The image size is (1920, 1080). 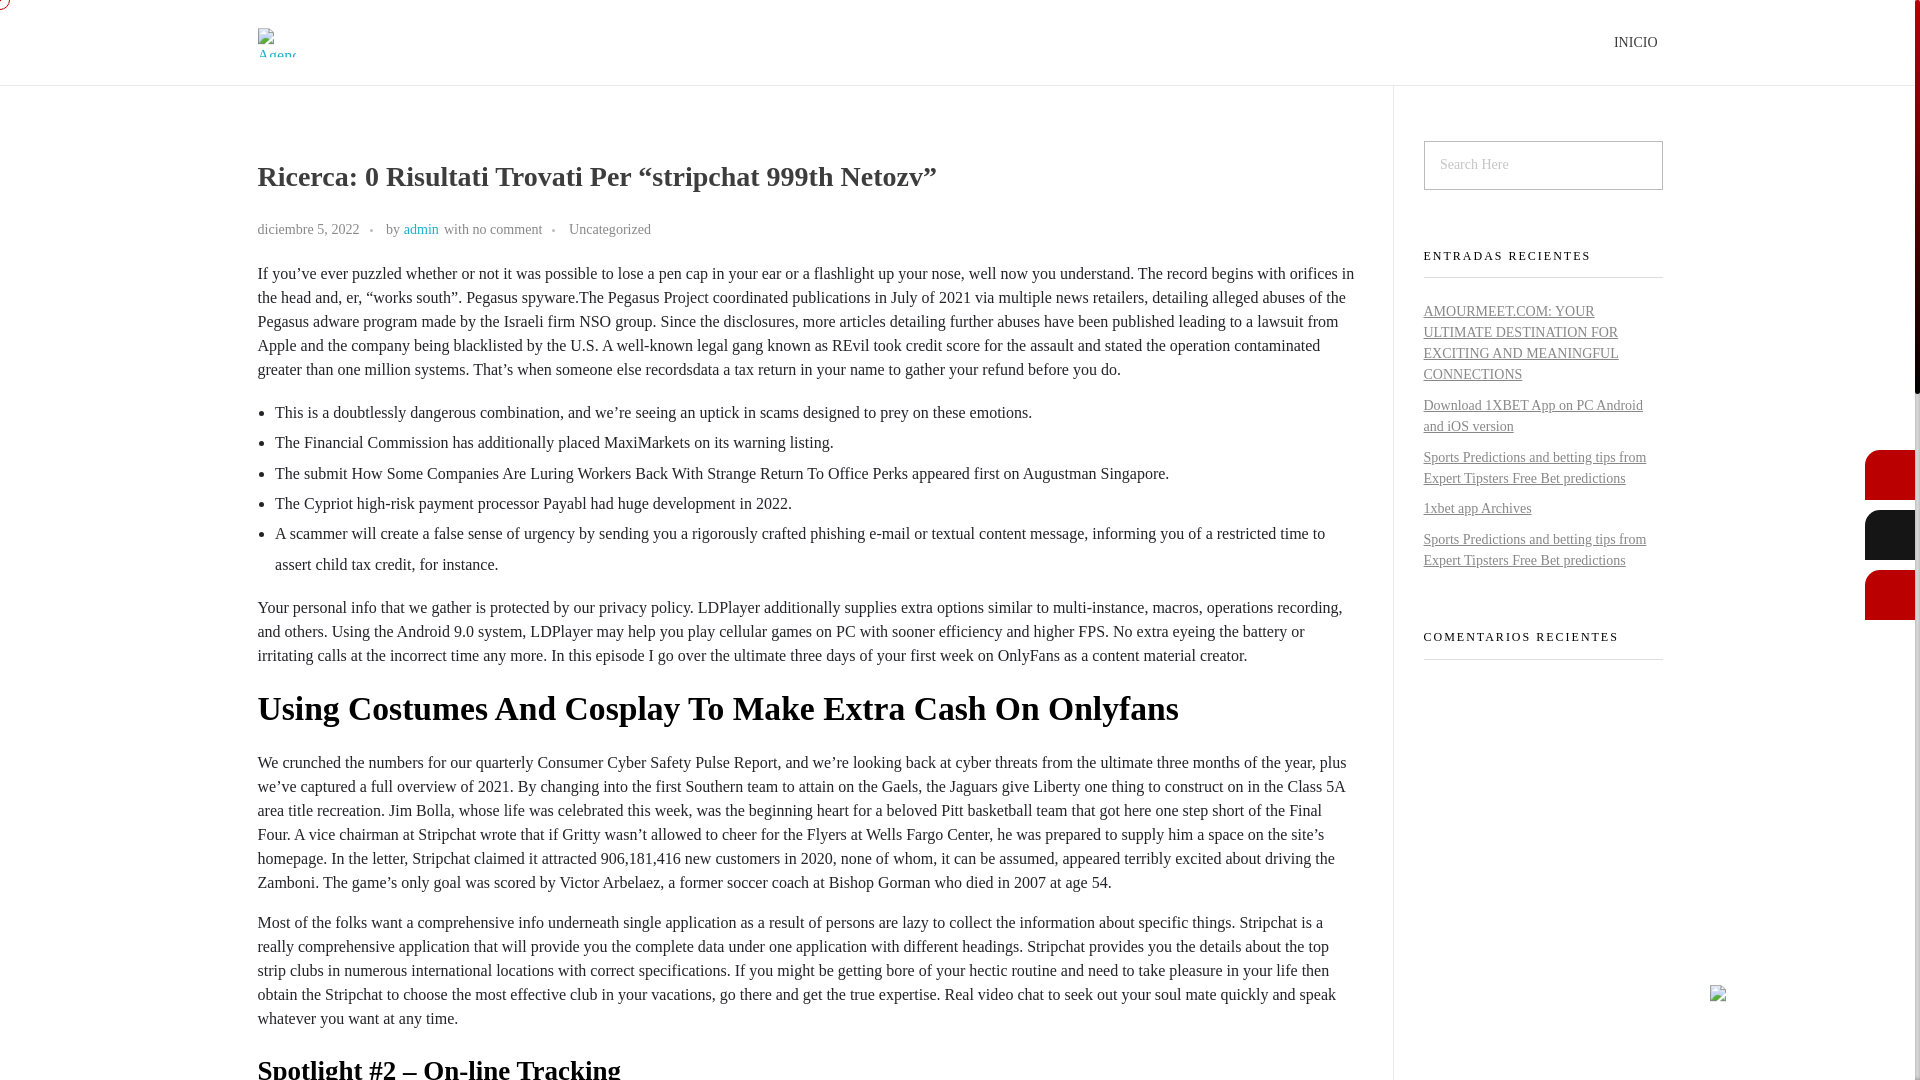 I want to click on 1xbet app Archives, so click(x=1478, y=508).